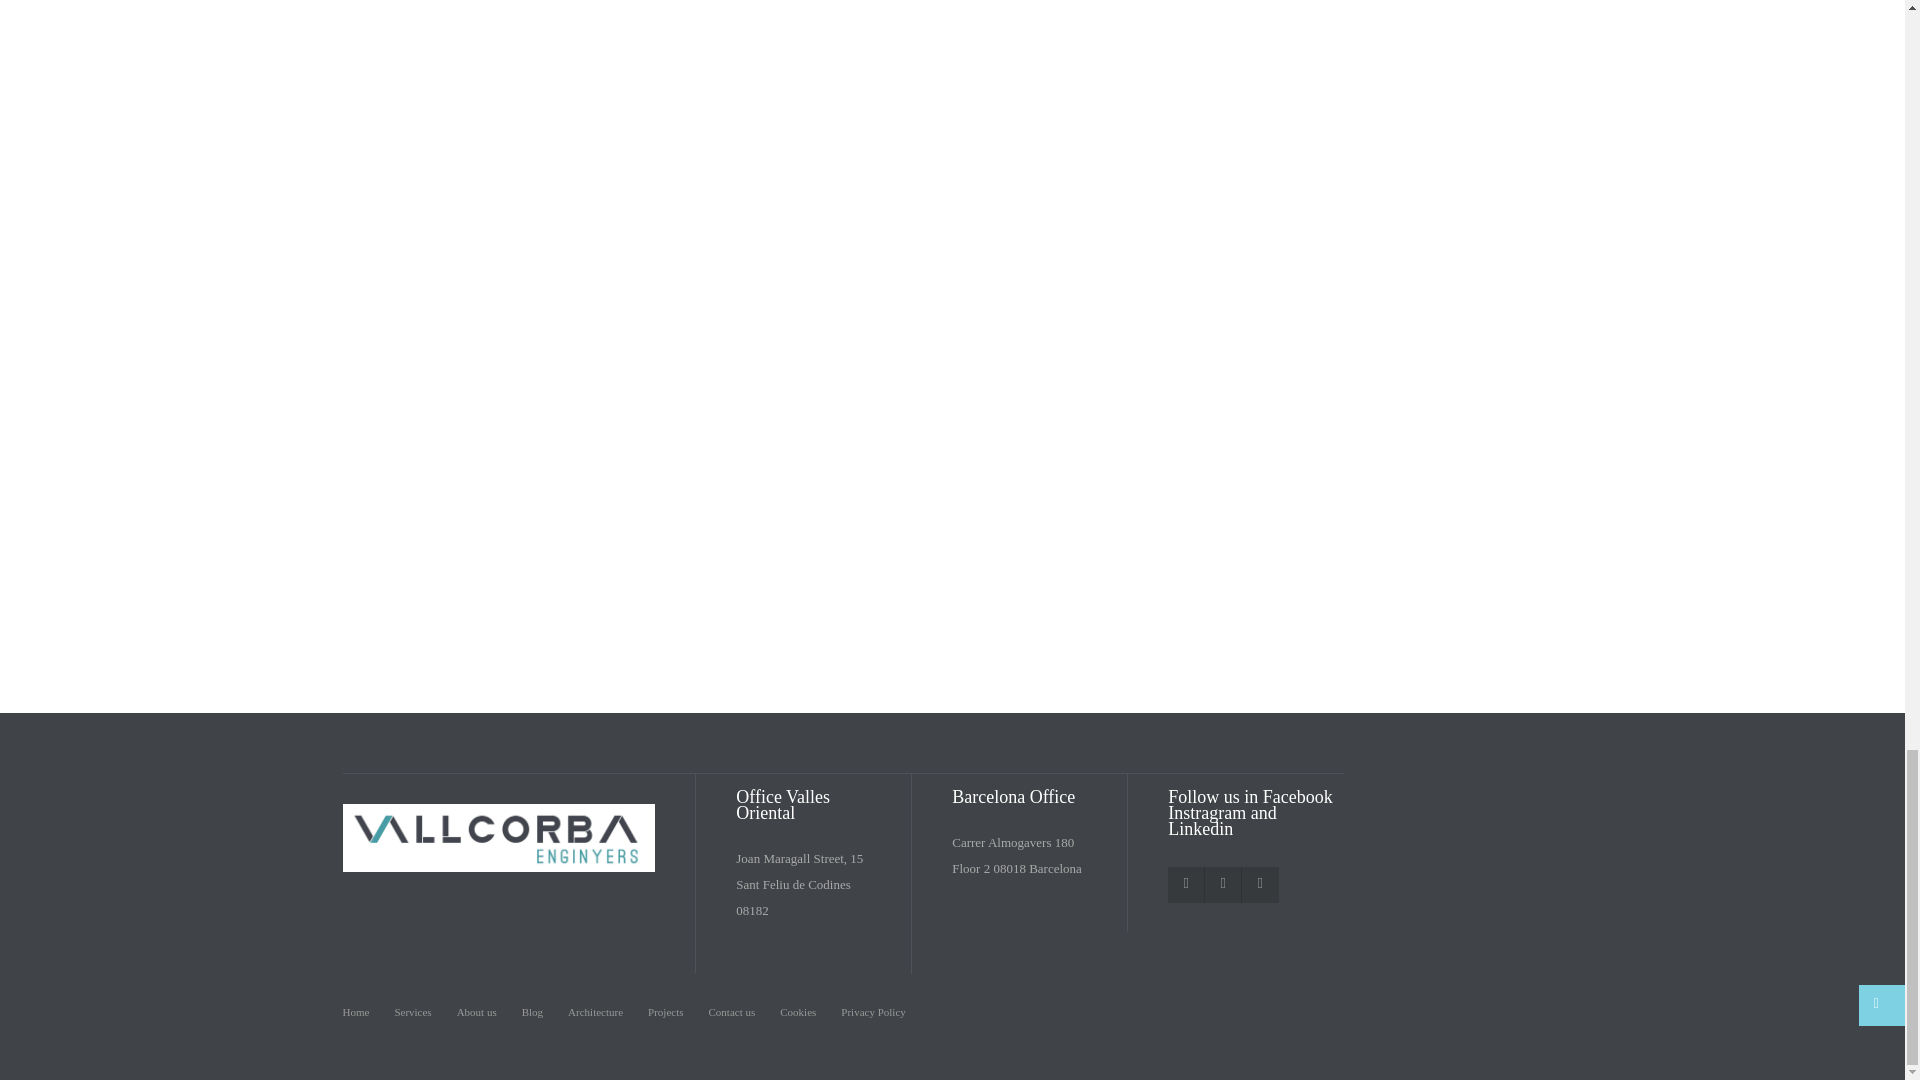 The height and width of the screenshot is (1080, 1920). Describe the element at coordinates (1259, 884) in the screenshot. I see `LinkedIn` at that location.